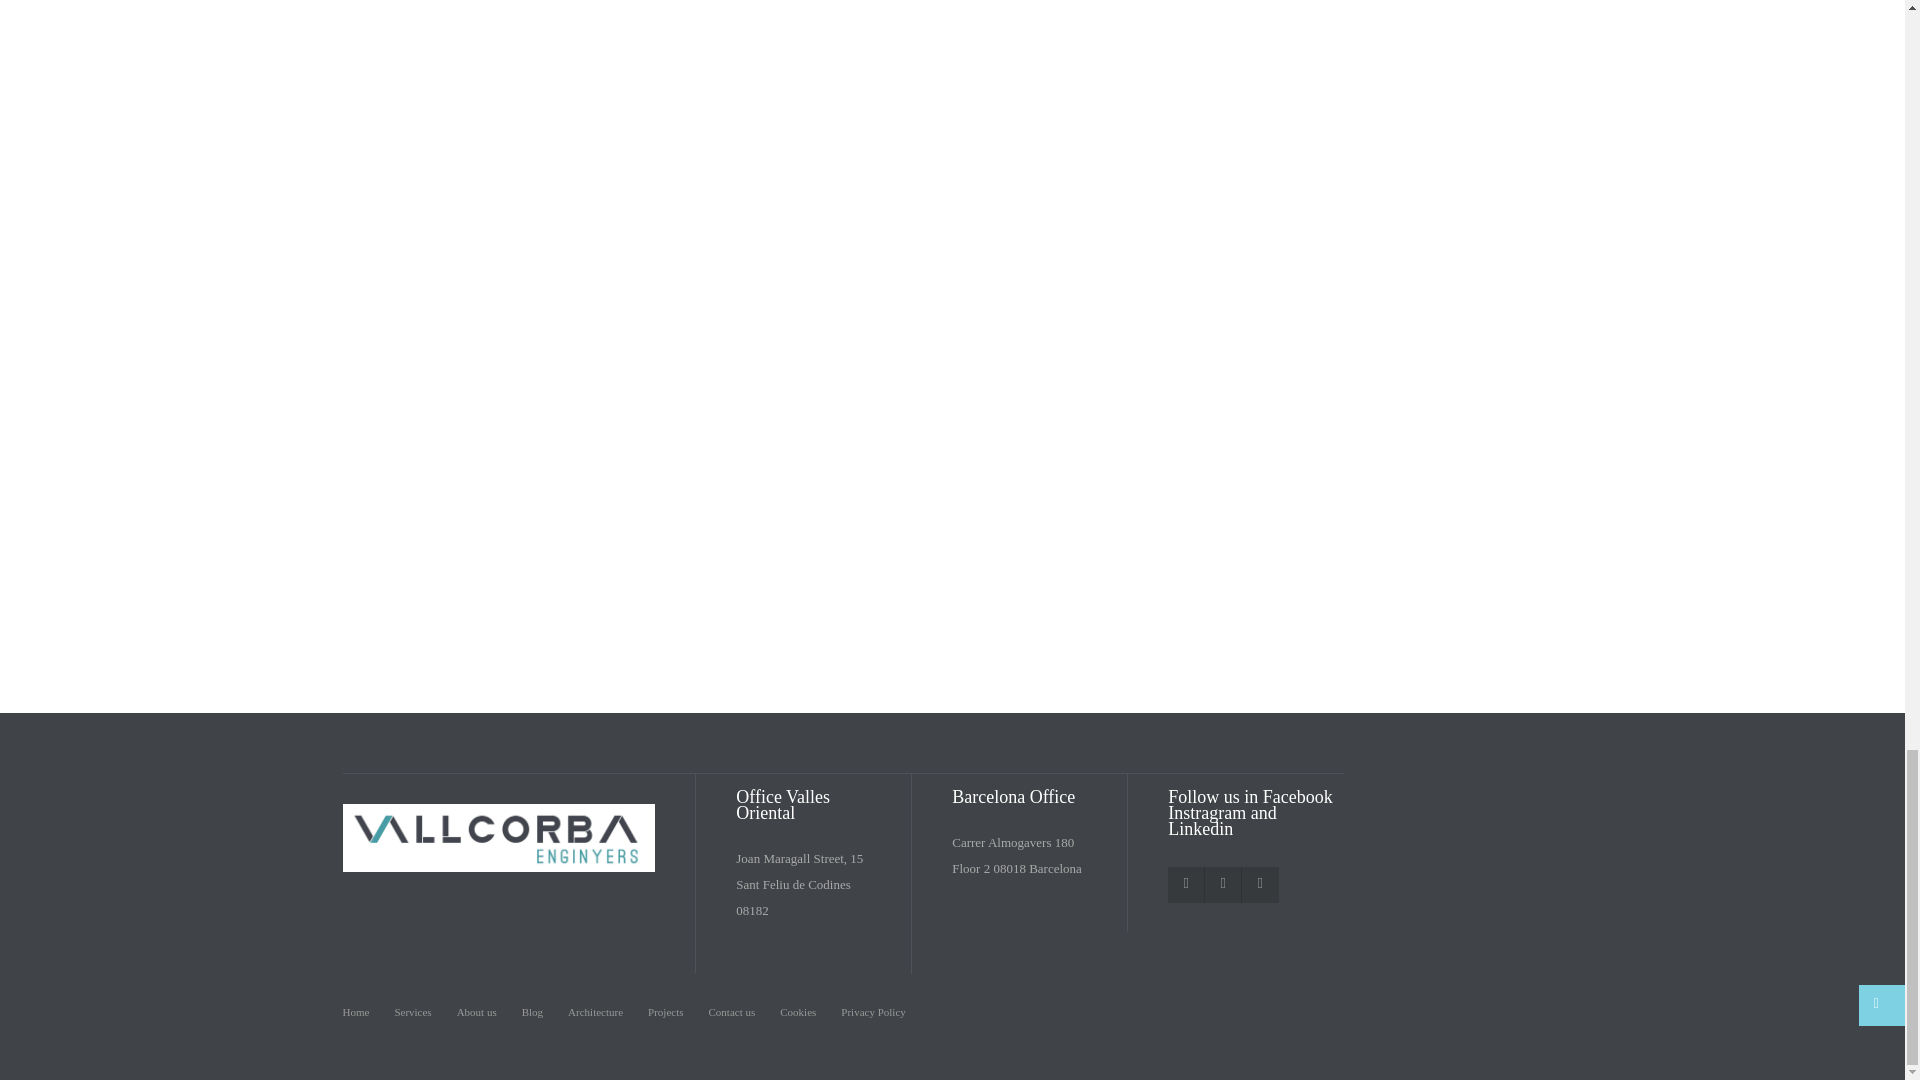 The height and width of the screenshot is (1080, 1920). Describe the element at coordinates (1259, 884) in the screenshot. I see `LinkedIn` at that location.